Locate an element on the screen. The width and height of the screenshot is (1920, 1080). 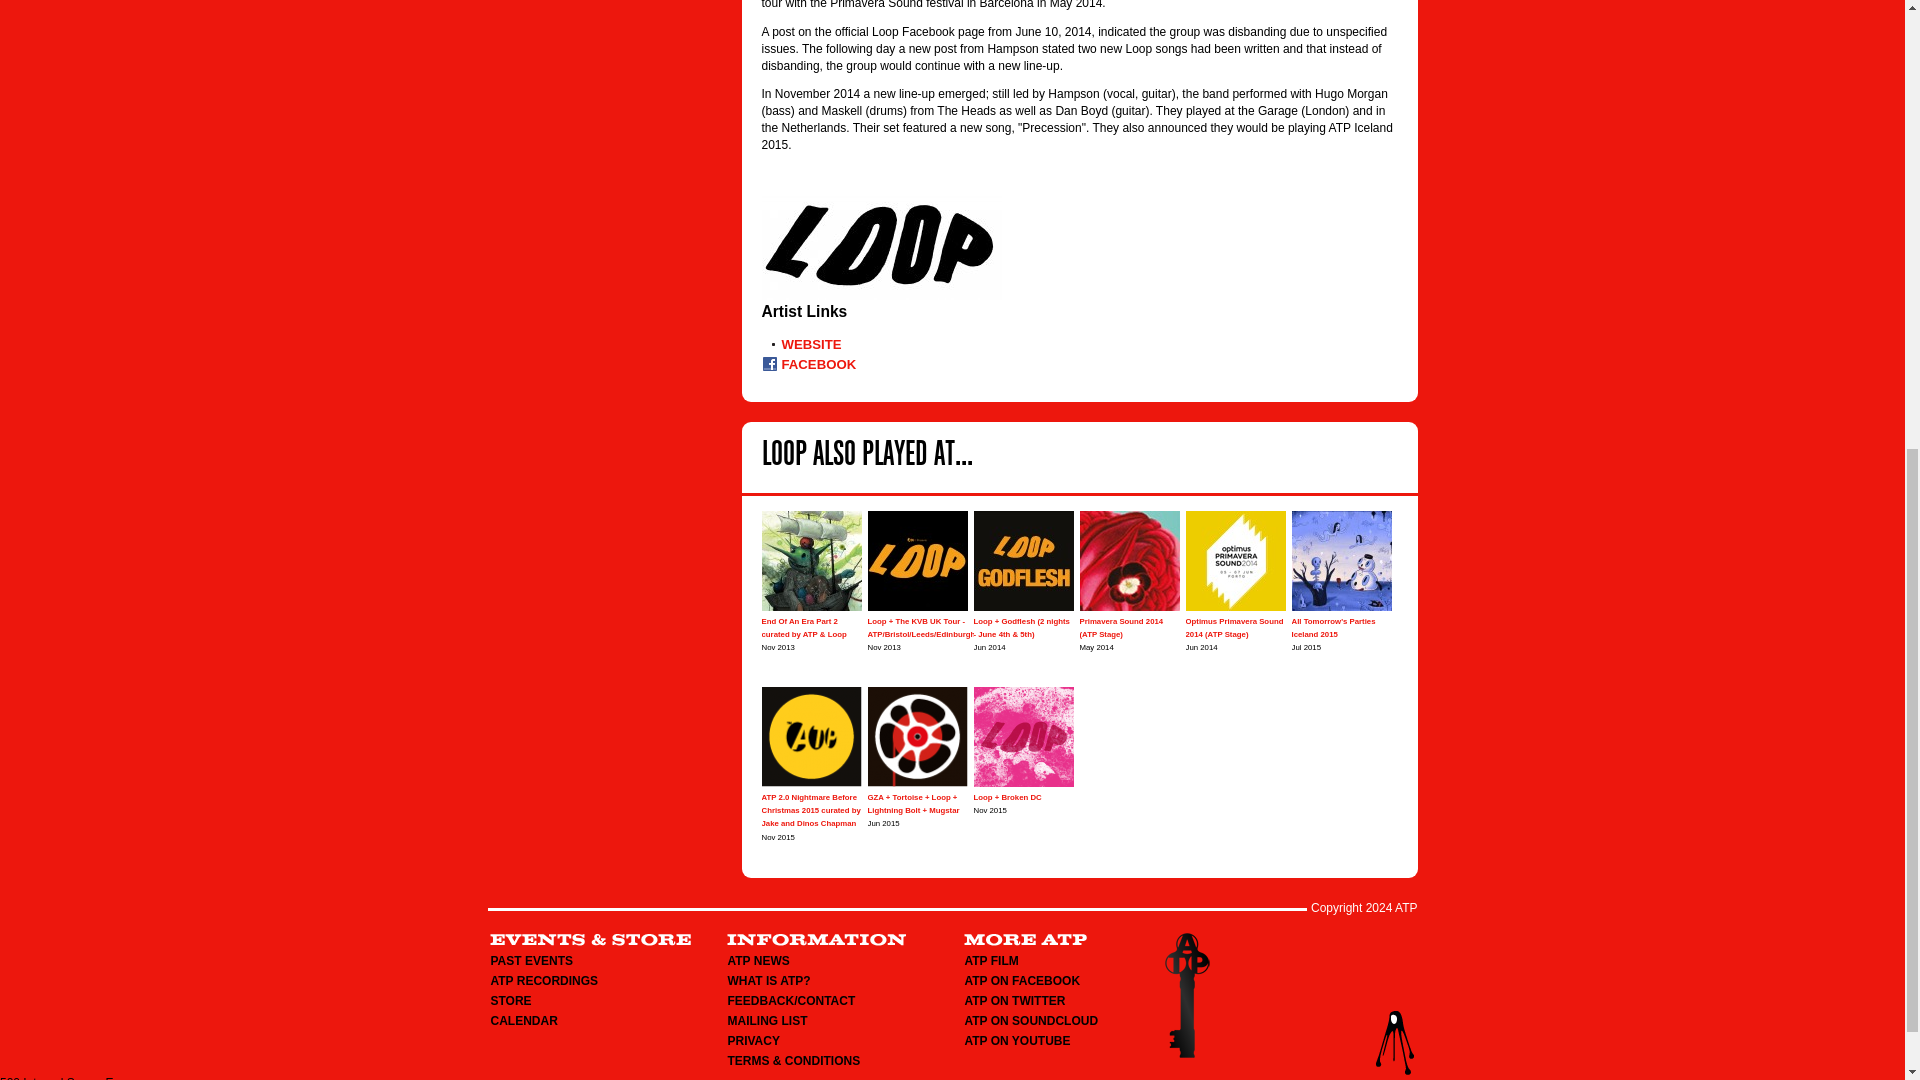
PRIVACY is located at coordinates (753, 1040).